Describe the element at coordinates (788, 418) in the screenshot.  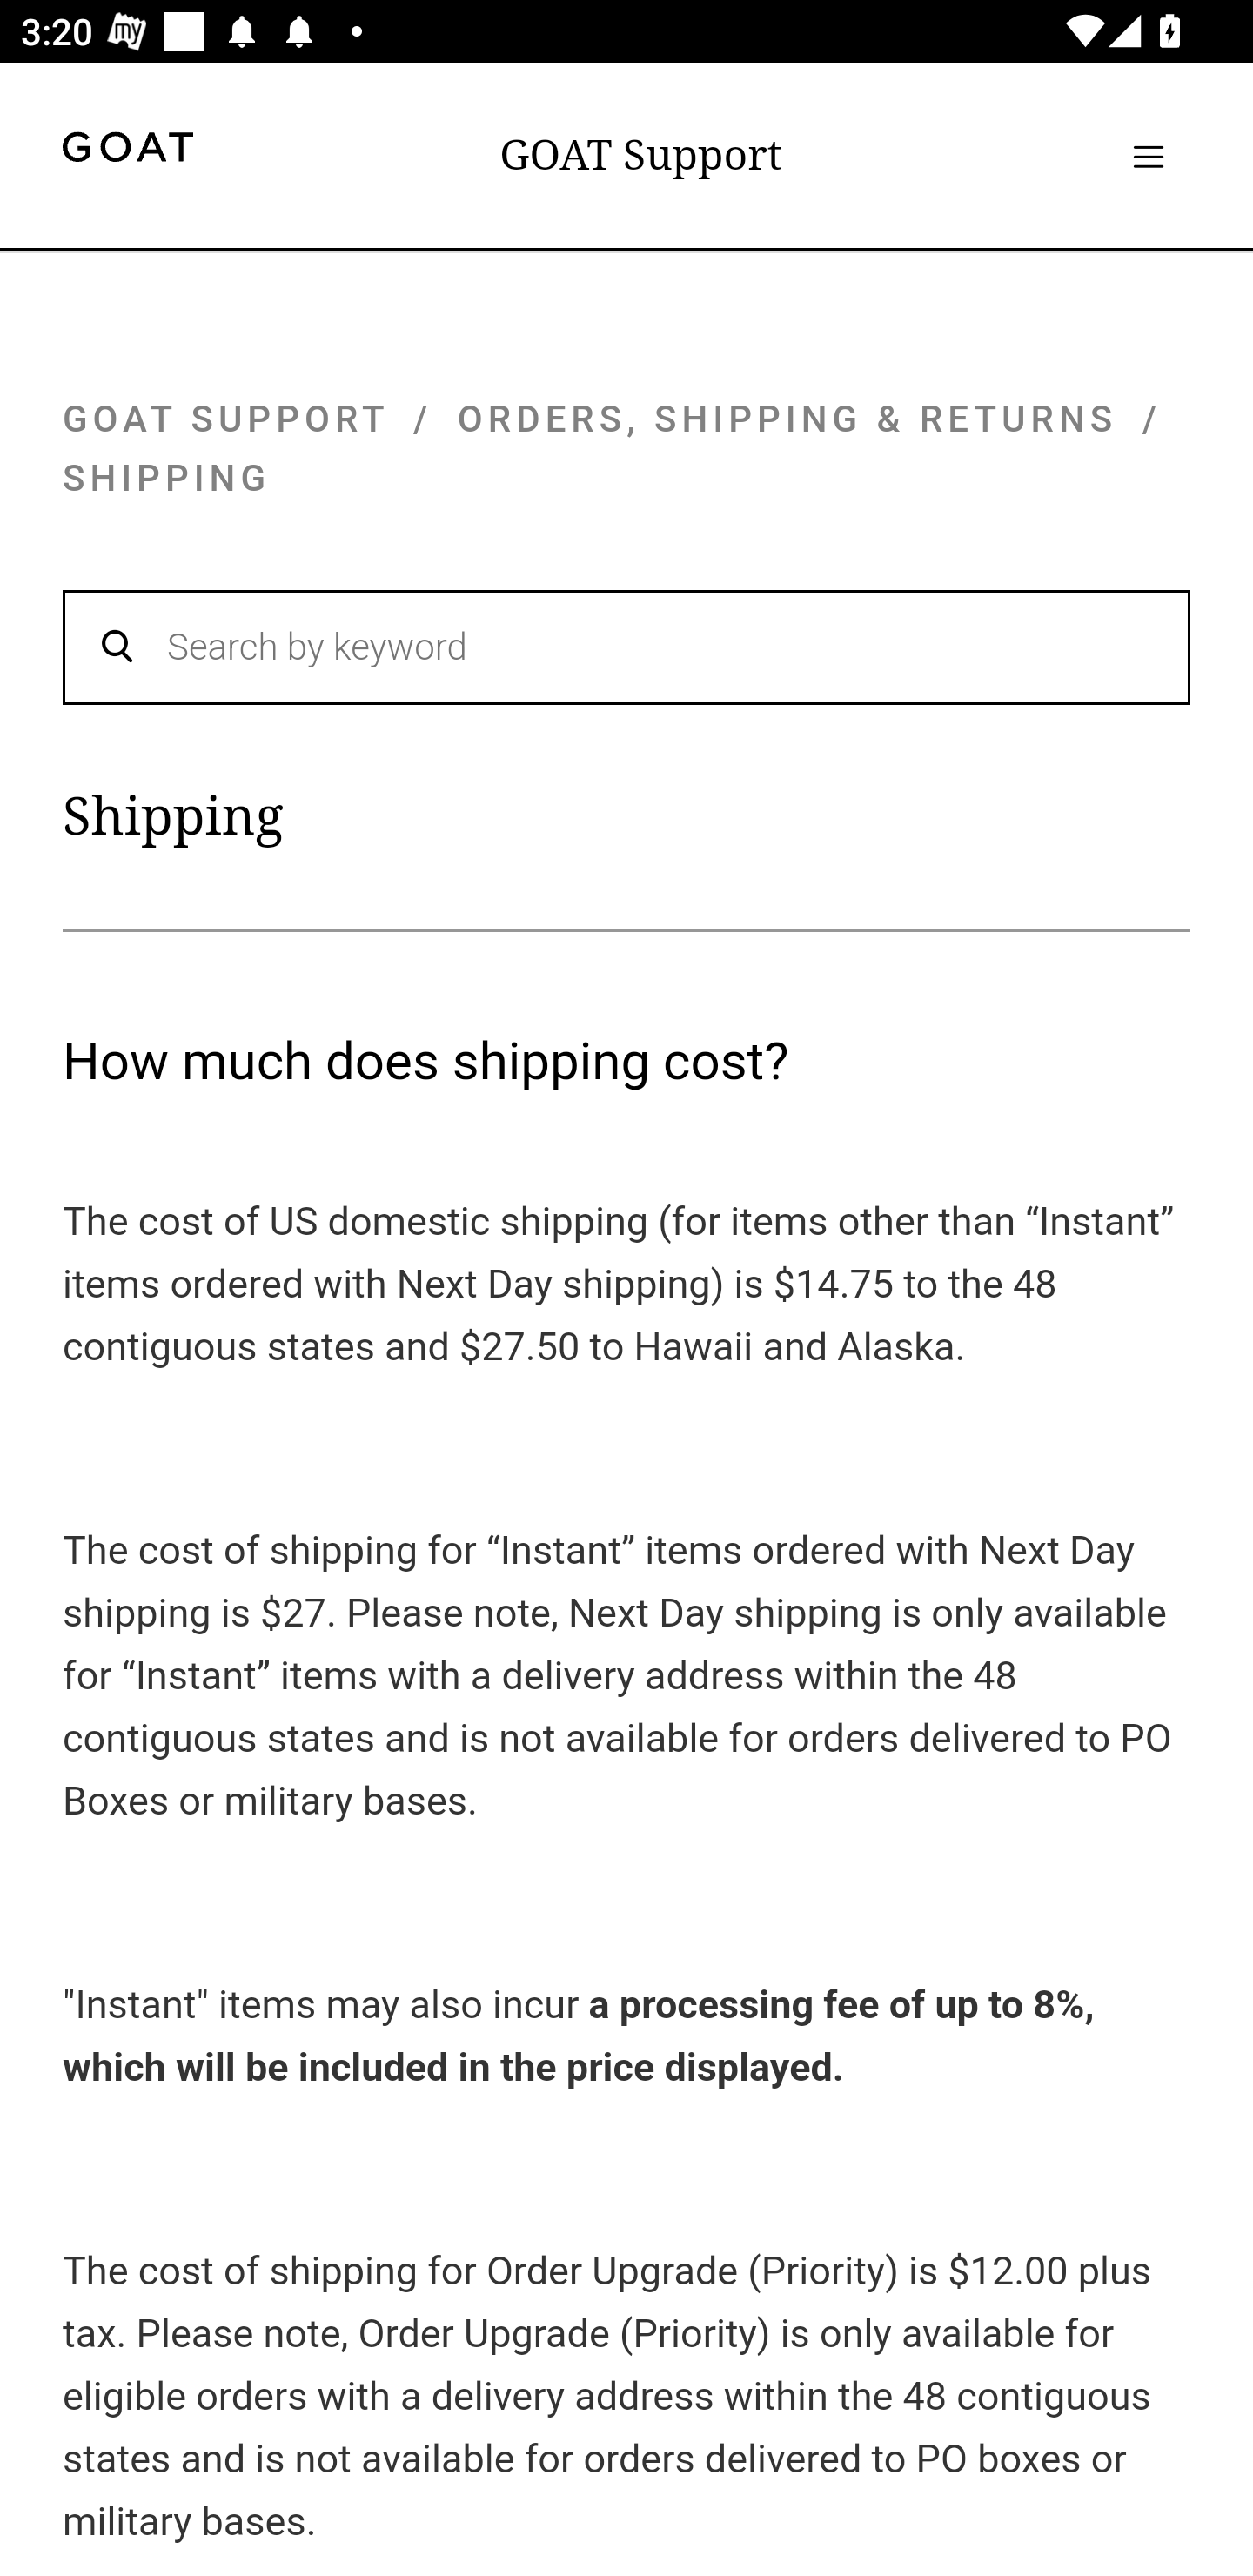
I see `ORDERS, SHIPPING & RETURNS` at that location.